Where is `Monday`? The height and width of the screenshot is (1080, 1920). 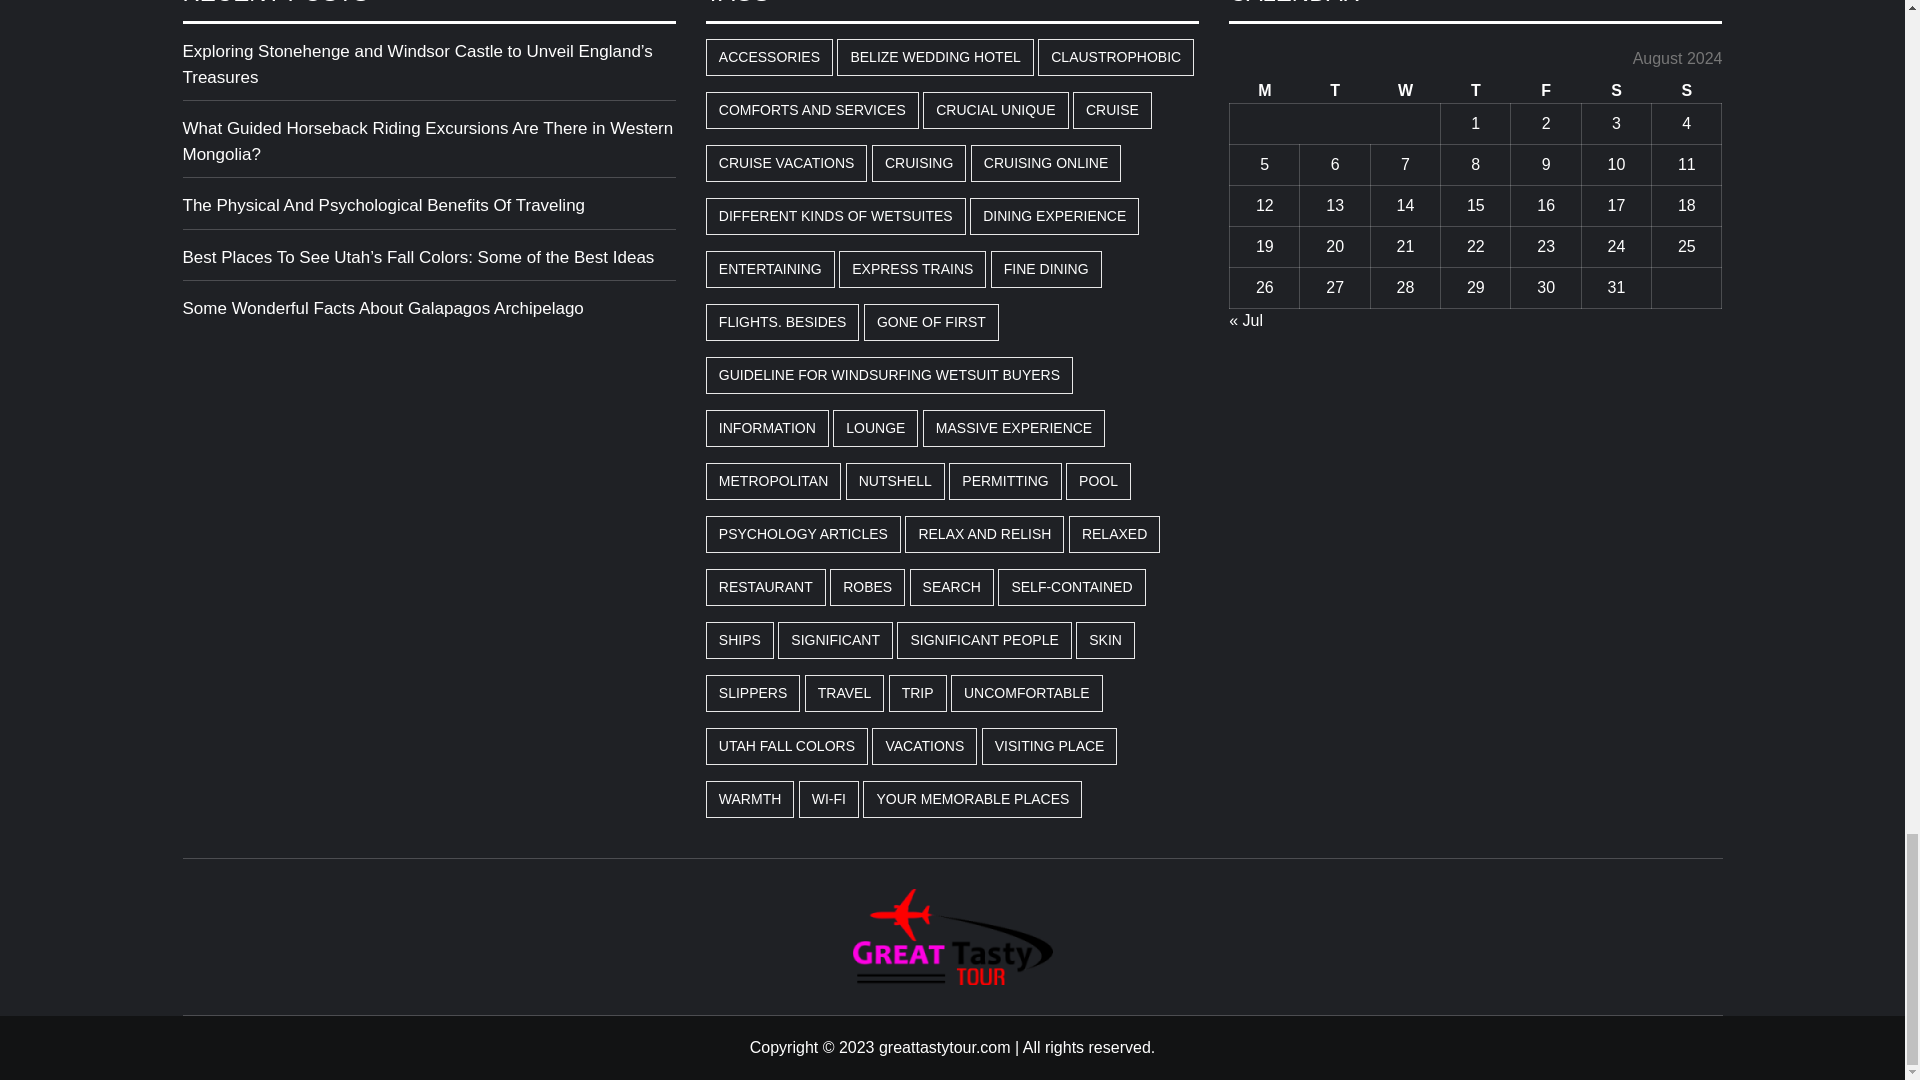 Monday is located at coordinates (1264, 90).